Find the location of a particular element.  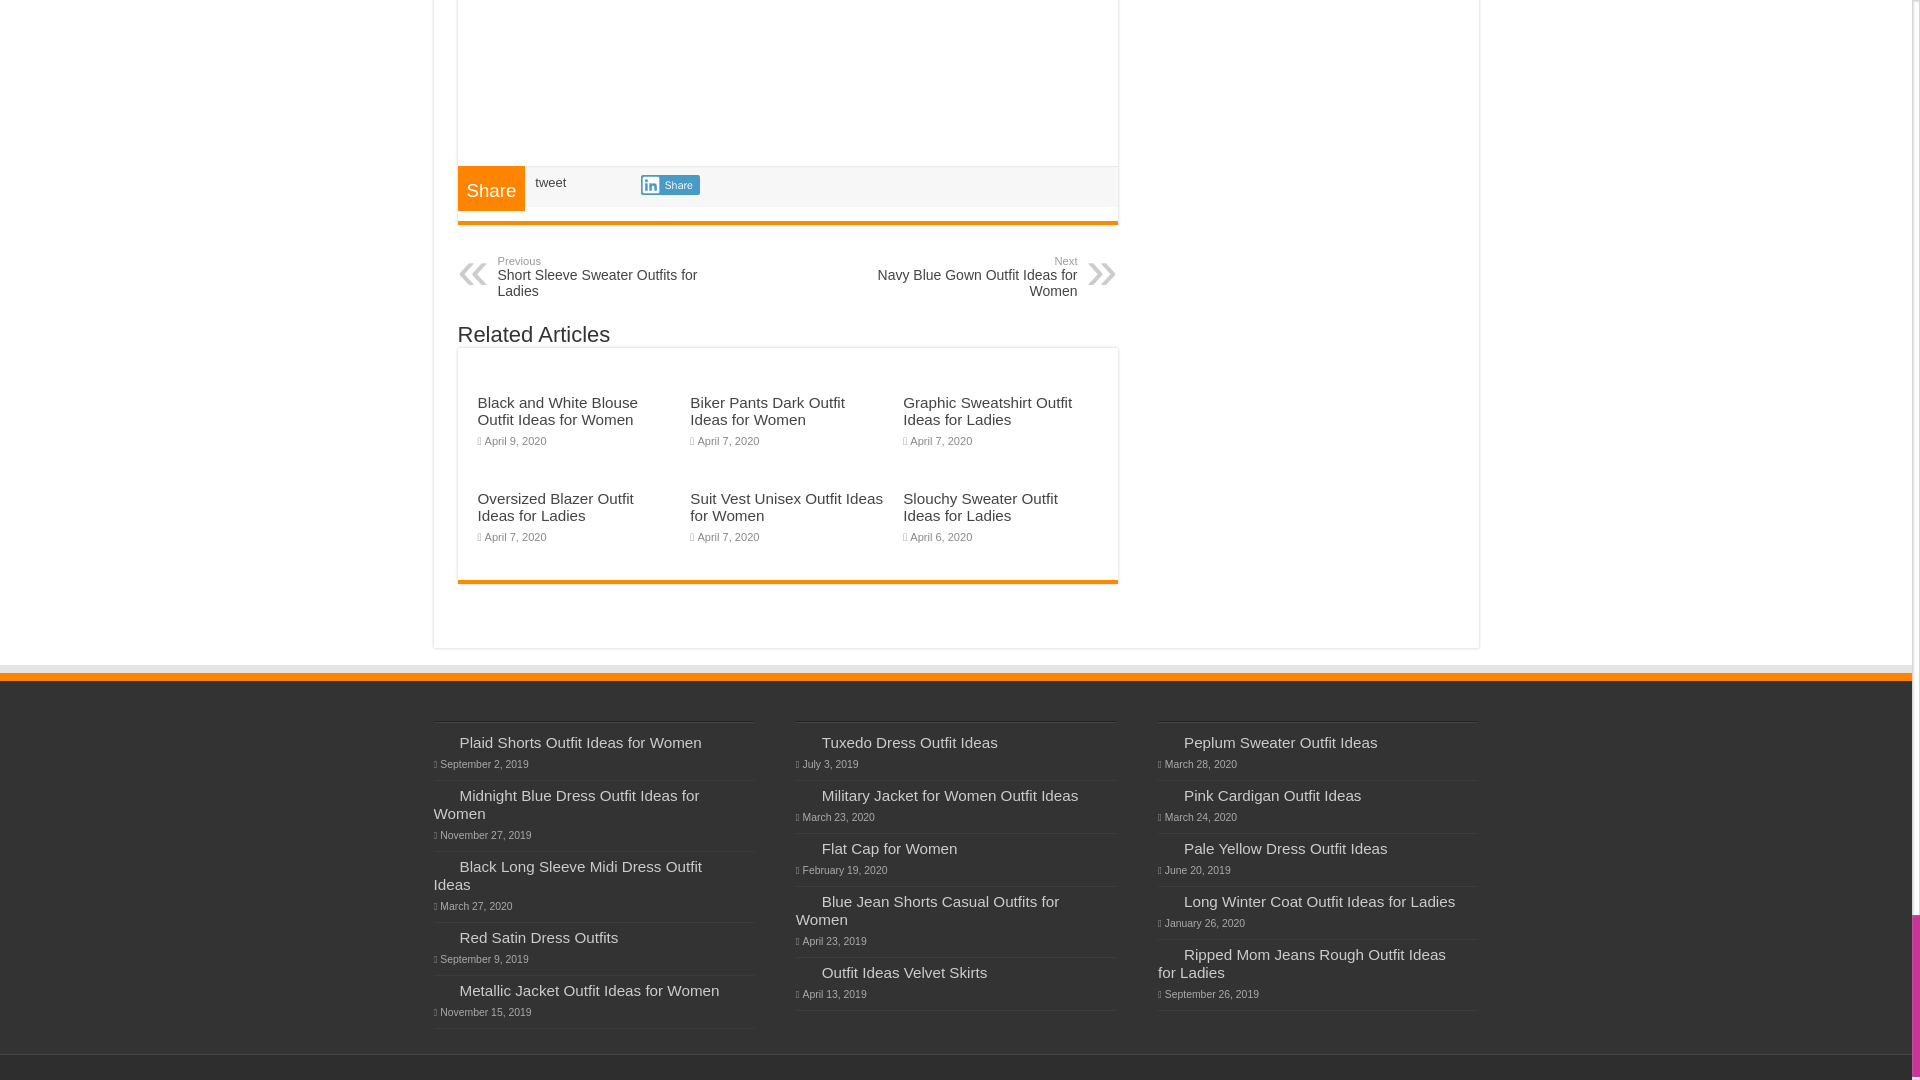

Biker Pants Dark Outfit Ideas for Women is located at coordinates (558, 410).